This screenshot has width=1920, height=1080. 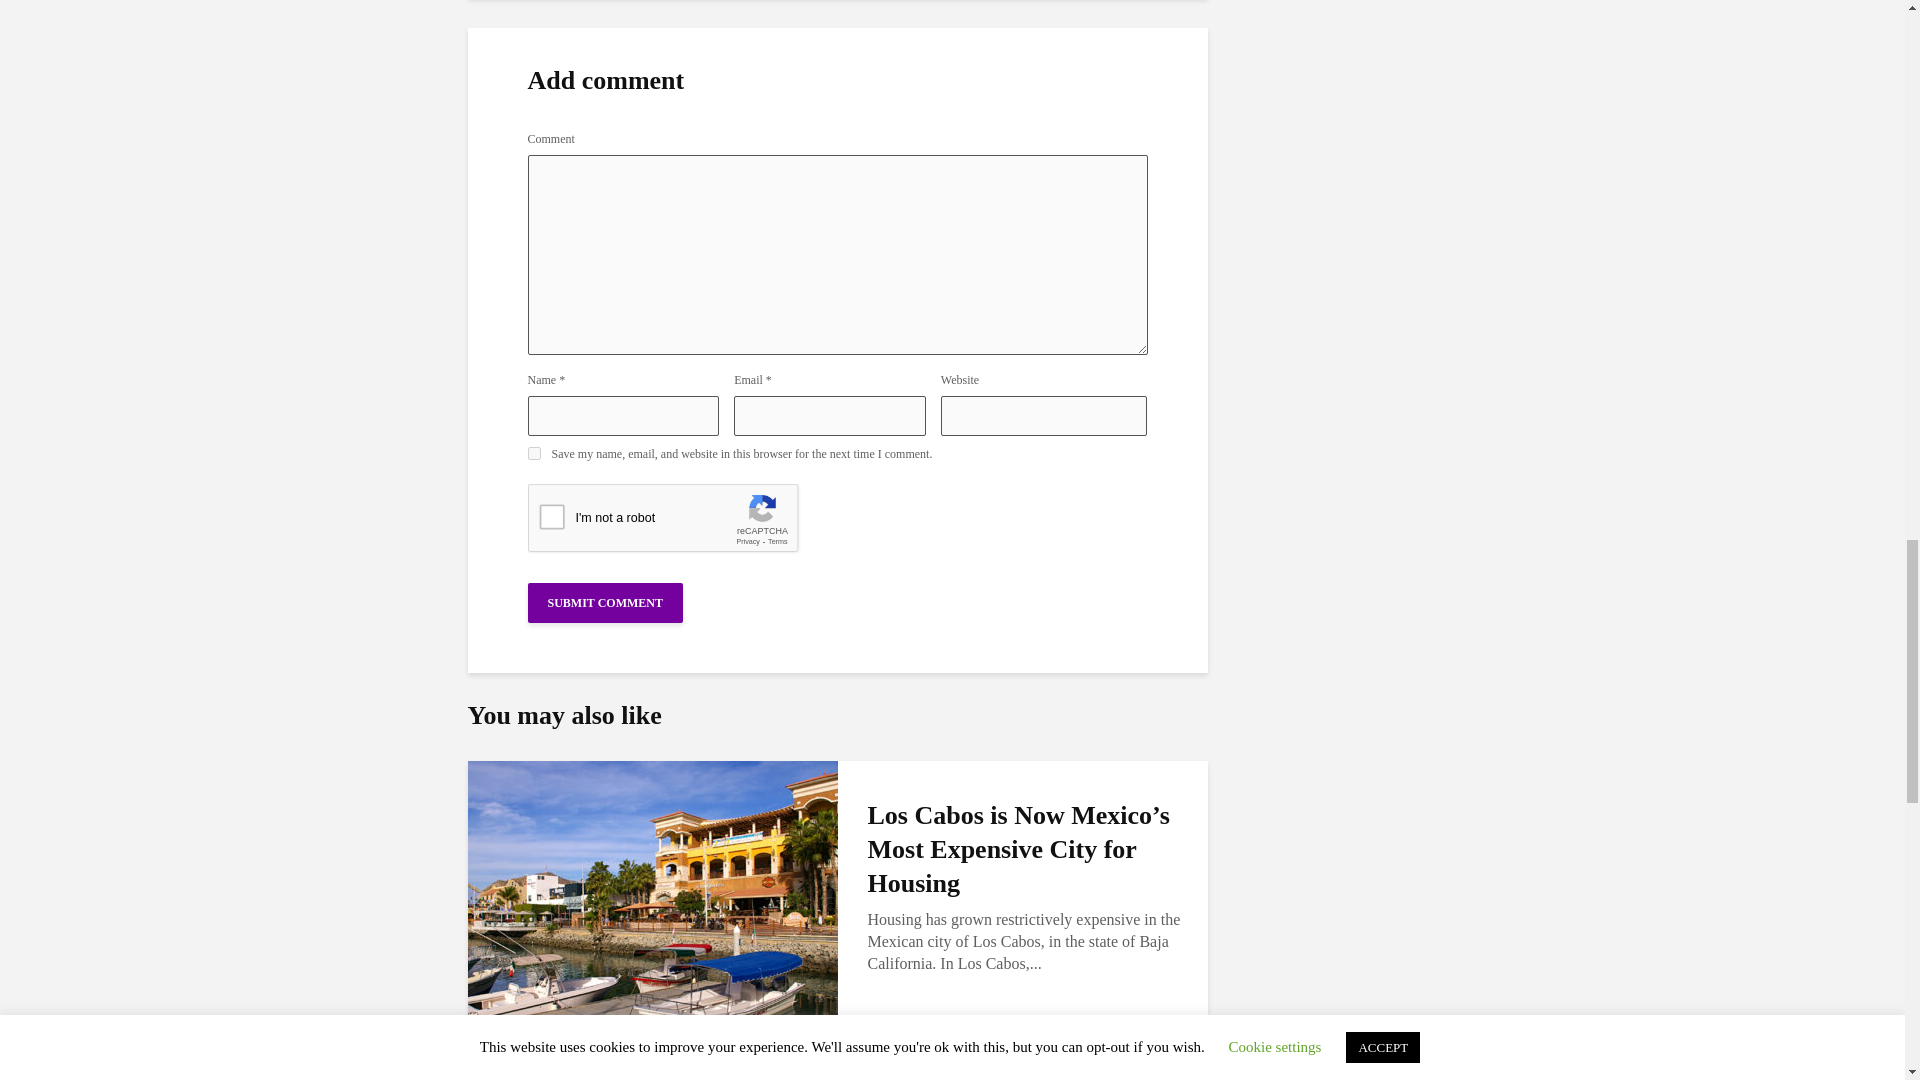 I want to click on reCAPTCHA, so click(x=680, y=522).